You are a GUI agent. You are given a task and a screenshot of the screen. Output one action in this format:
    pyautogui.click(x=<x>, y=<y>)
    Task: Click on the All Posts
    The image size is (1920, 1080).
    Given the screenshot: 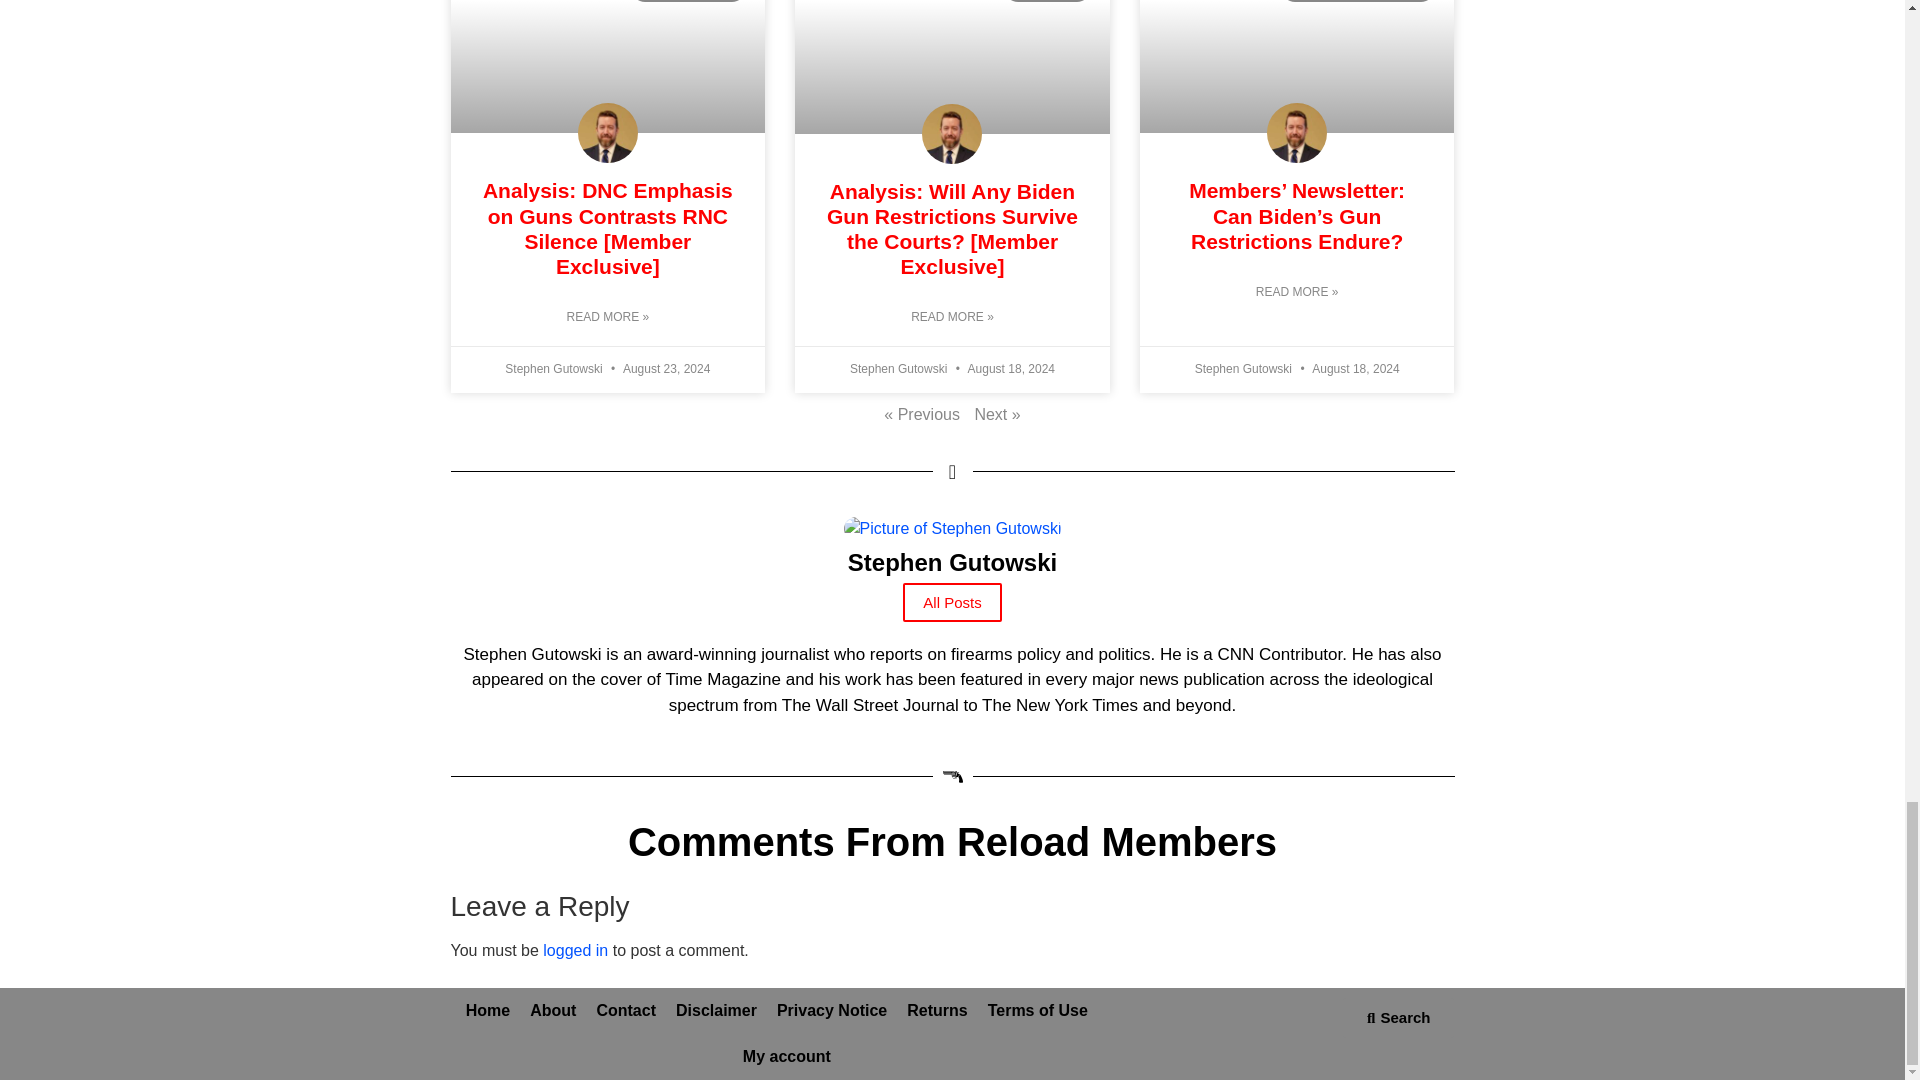 What is the action you would take?
    pyautogui.click(x=951, y=602)
    